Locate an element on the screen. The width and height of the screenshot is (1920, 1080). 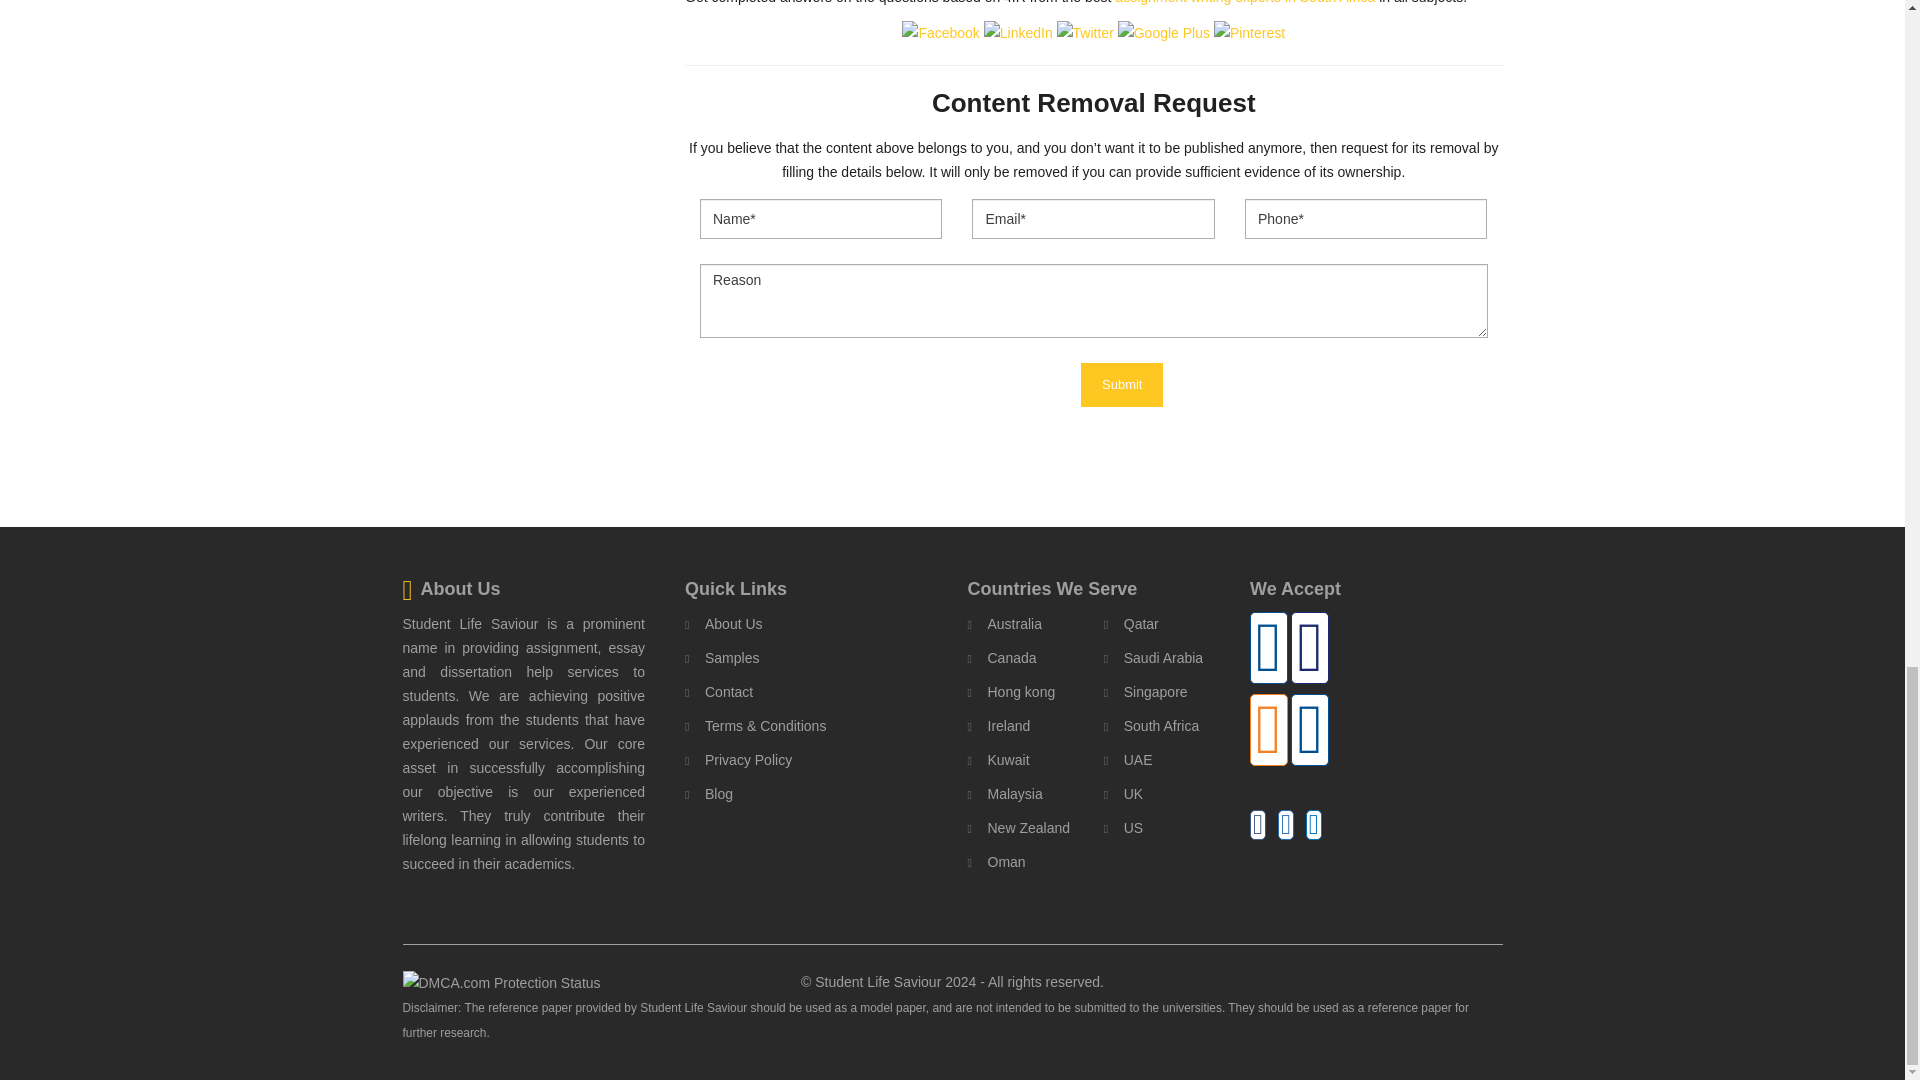
Contact is located at coordinates (718, 692).